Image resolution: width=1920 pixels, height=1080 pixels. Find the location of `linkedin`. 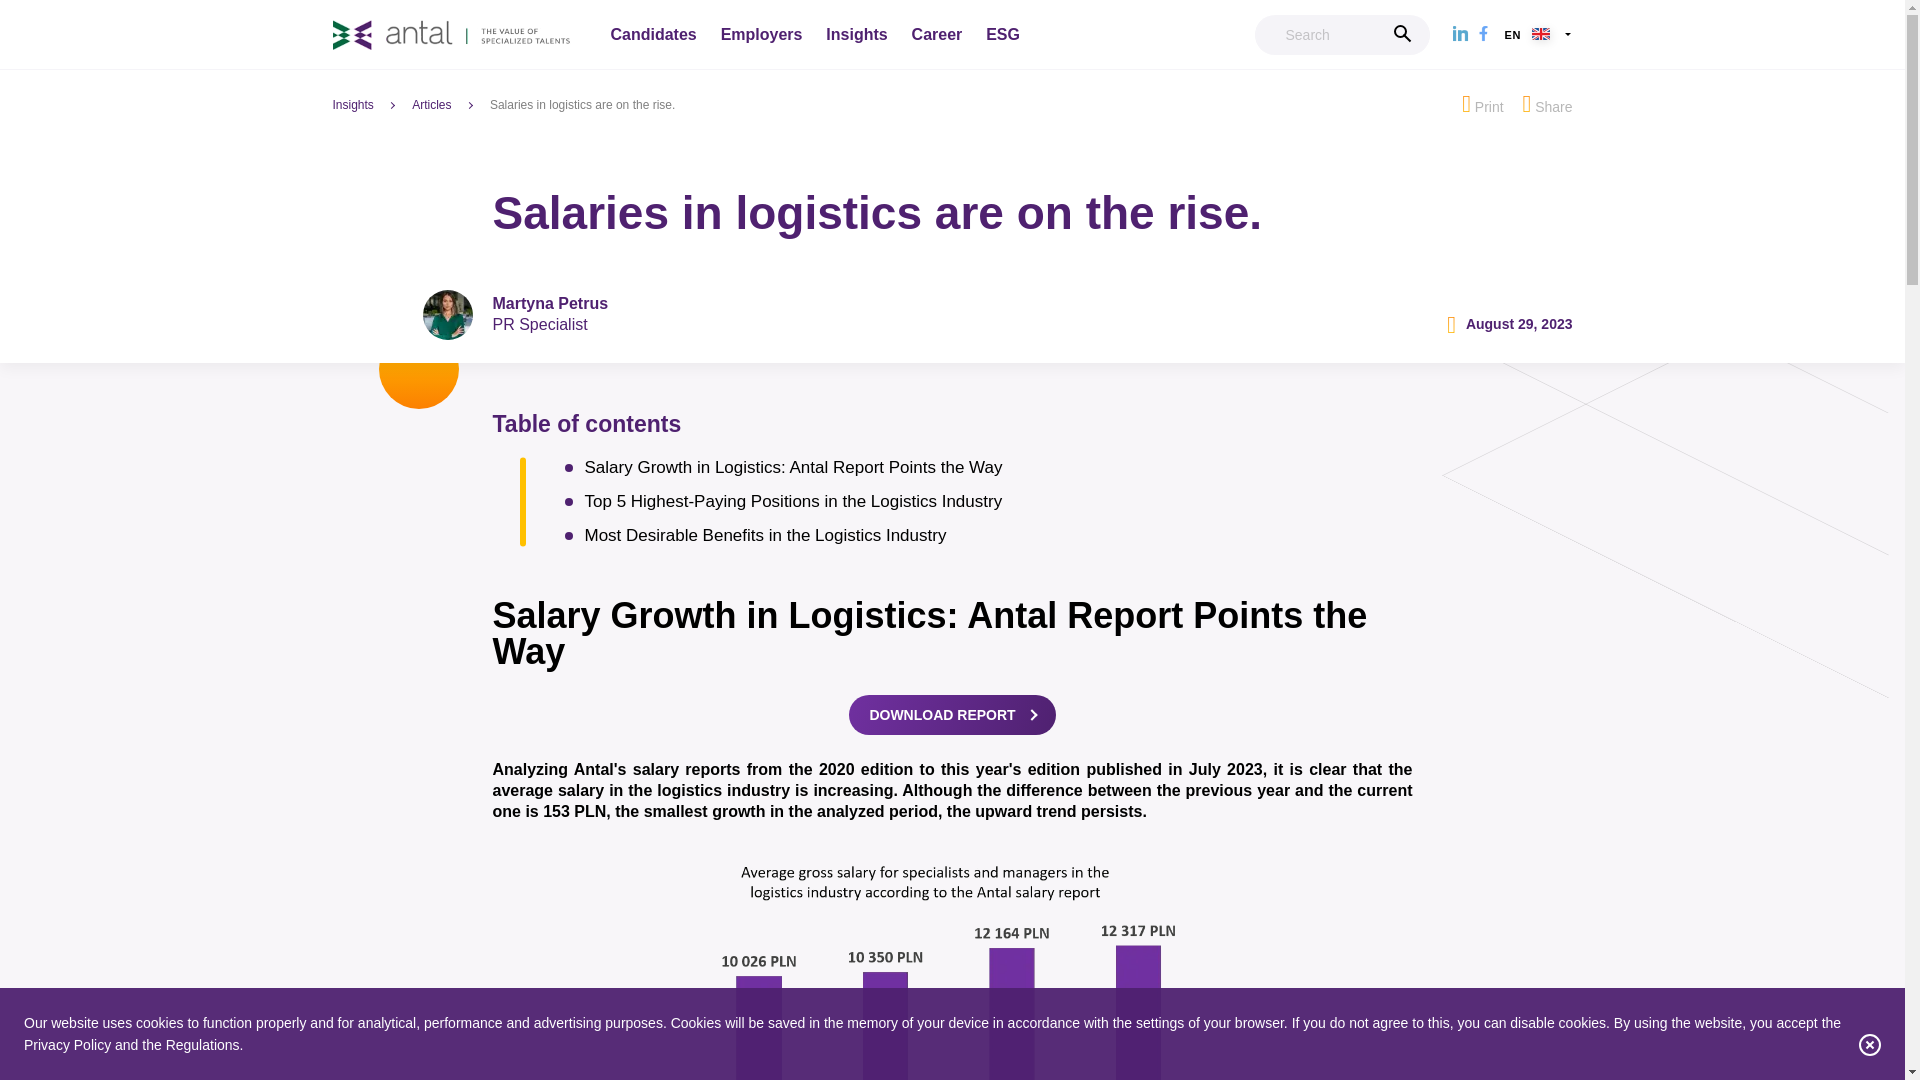

linkedin is located at coordinates (1460, 34).